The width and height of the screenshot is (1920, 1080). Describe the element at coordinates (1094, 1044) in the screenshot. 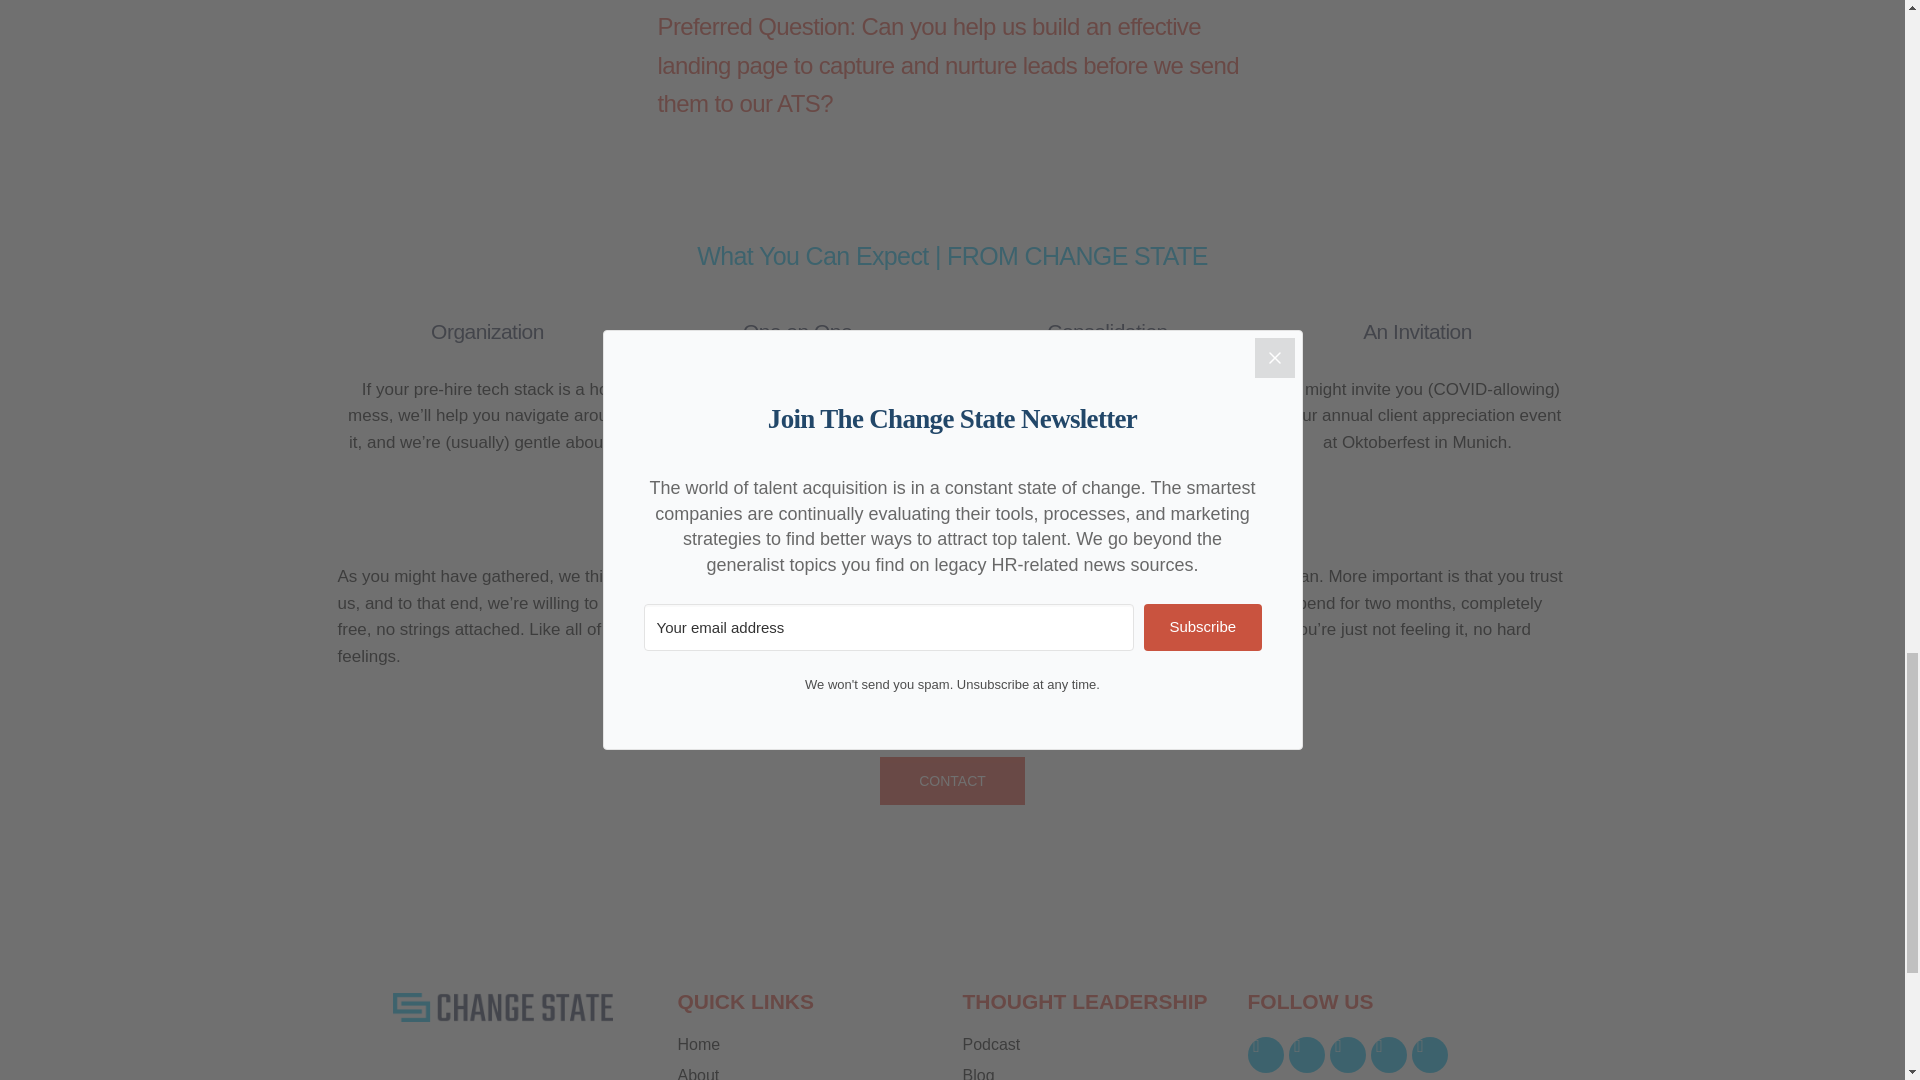

I see `Podcast` at that location.